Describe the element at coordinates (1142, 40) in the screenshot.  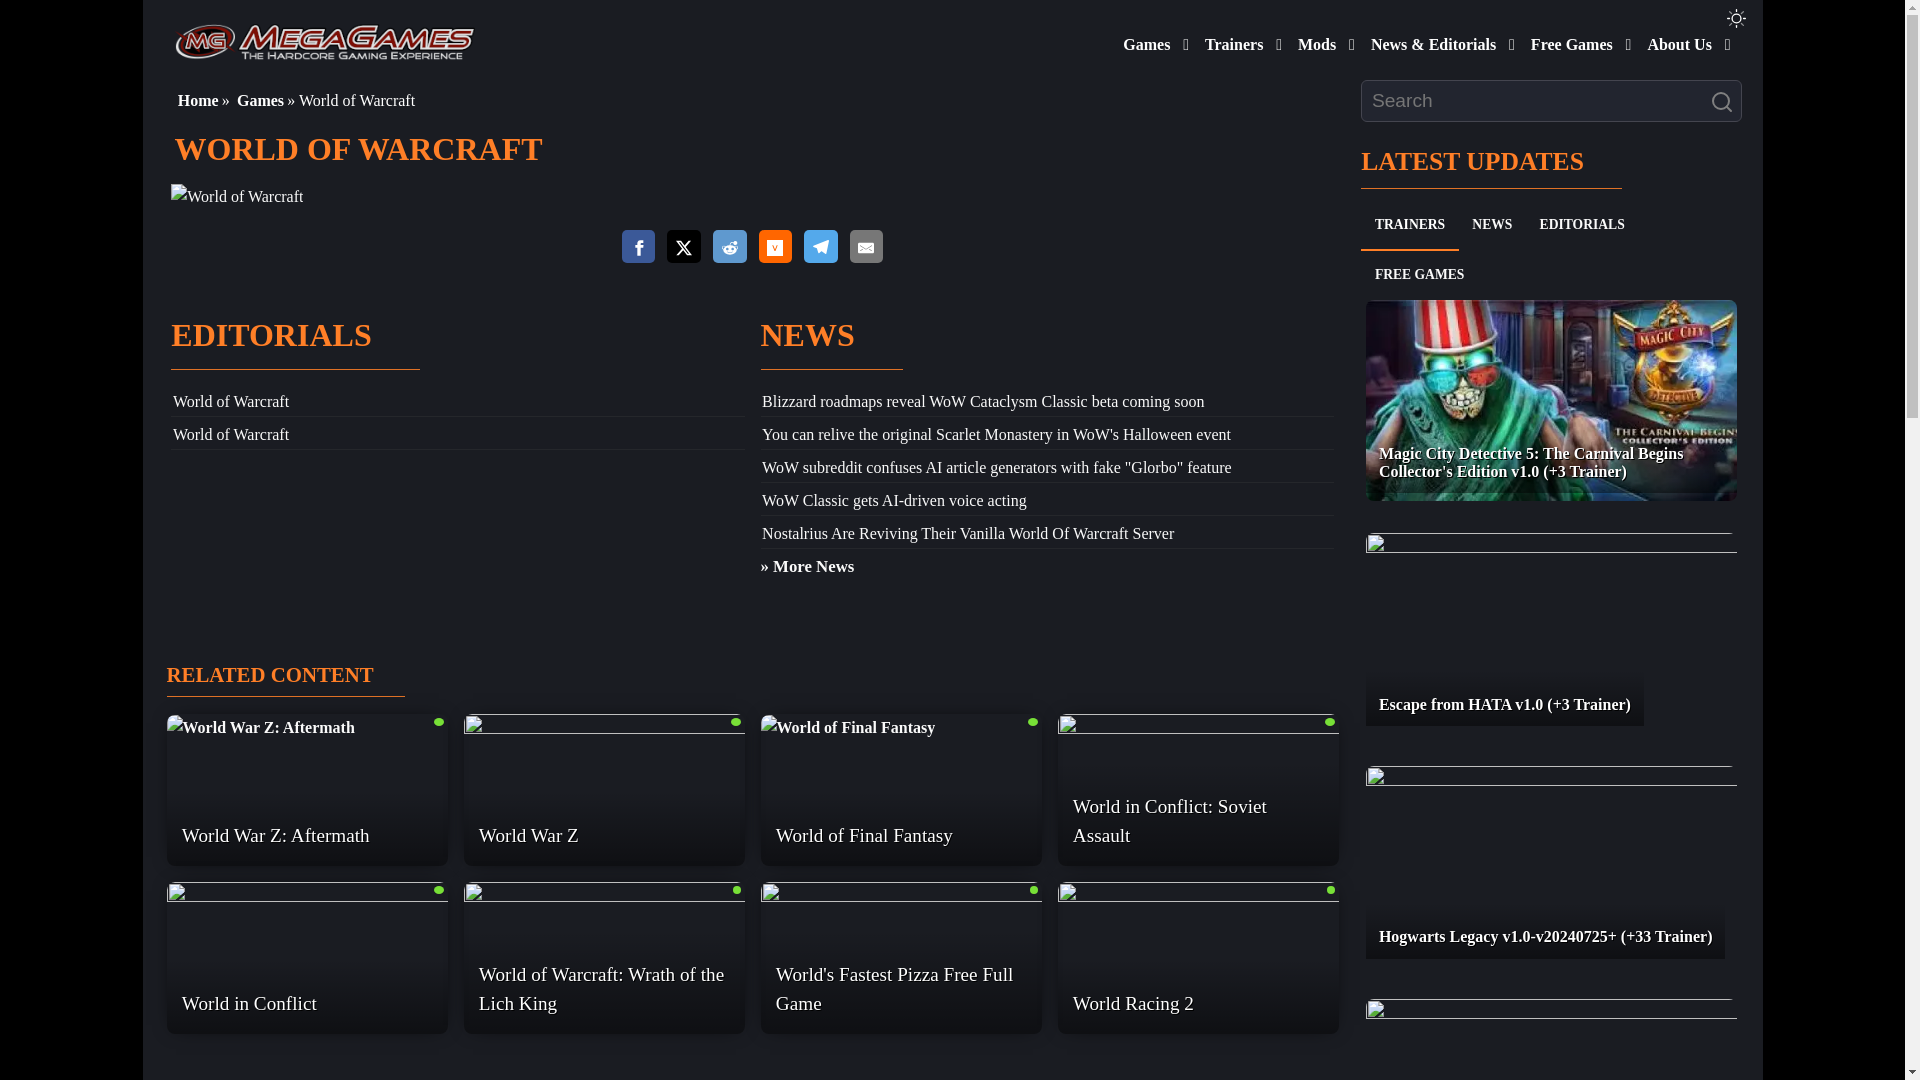
I see `Games` at that location.